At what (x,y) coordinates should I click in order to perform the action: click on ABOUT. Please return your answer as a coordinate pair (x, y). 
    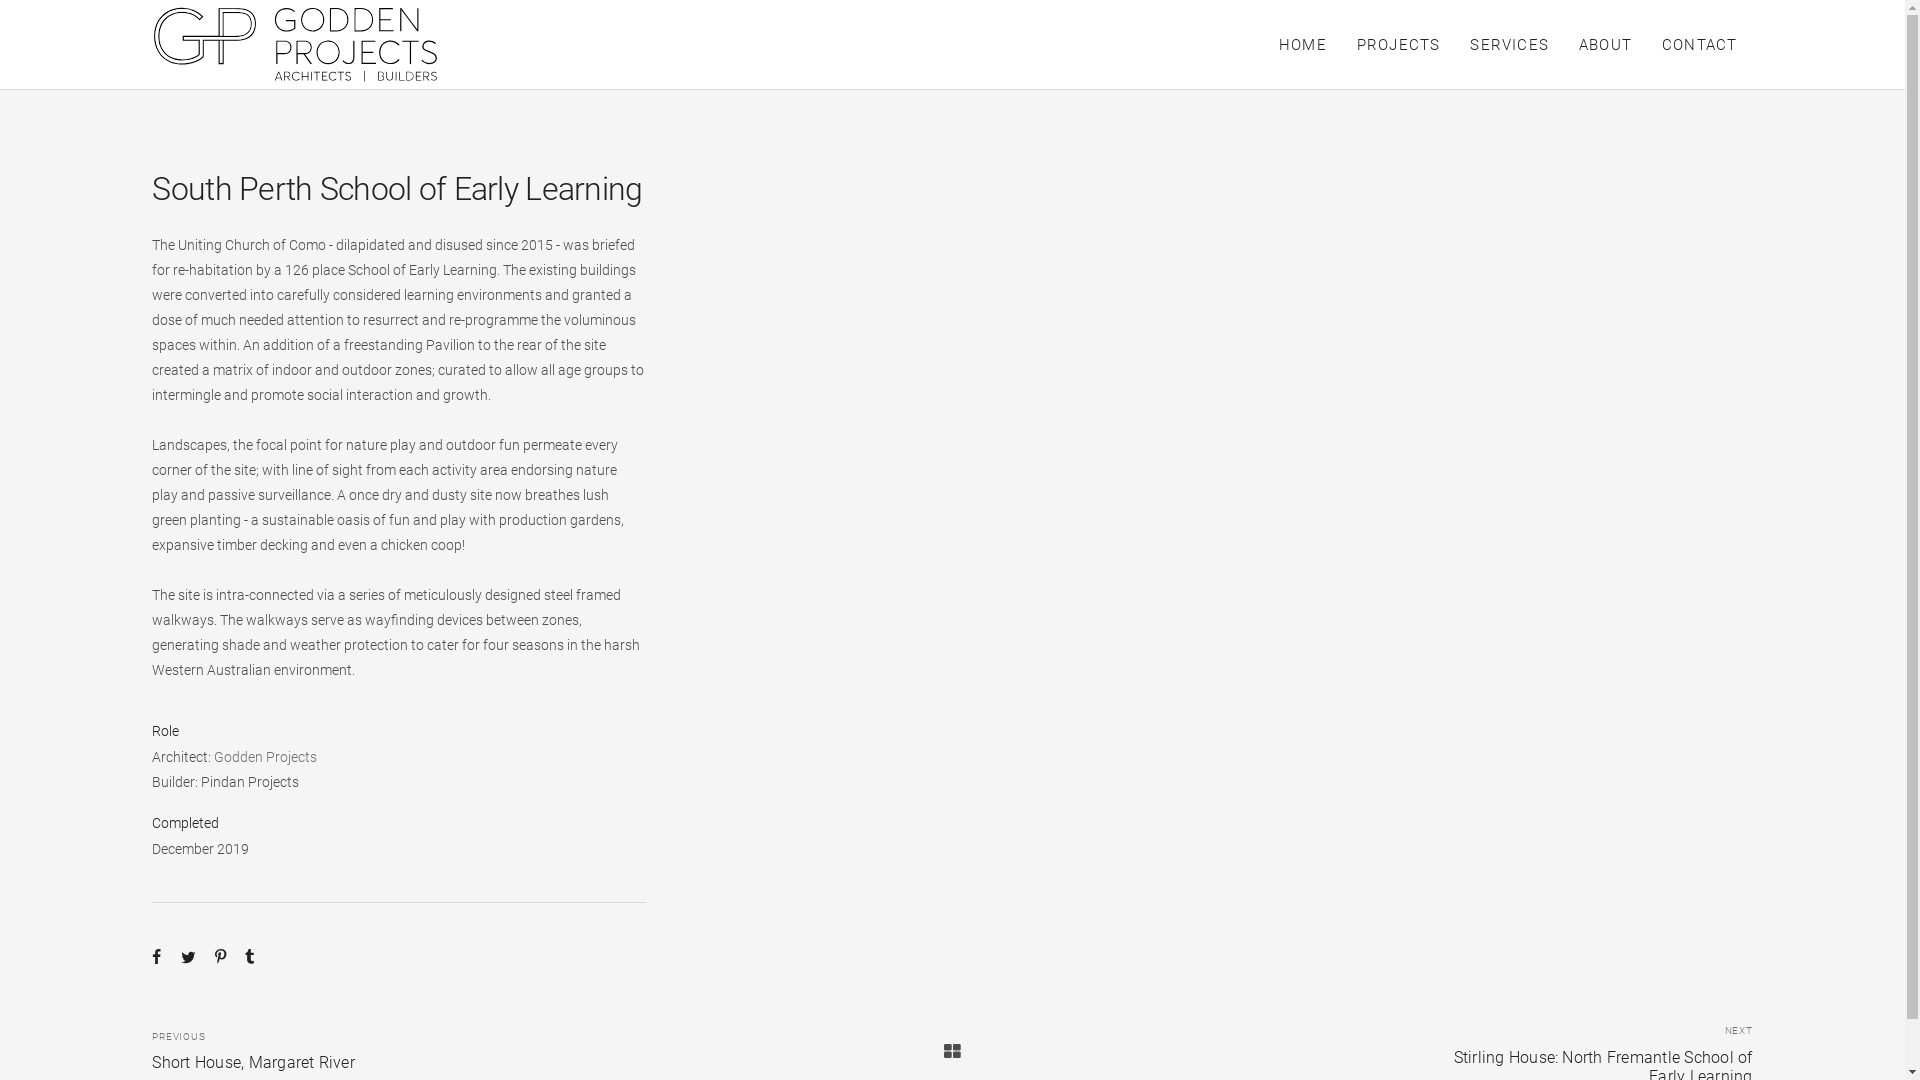
    Looking at the image, I should click on (1606, 44).